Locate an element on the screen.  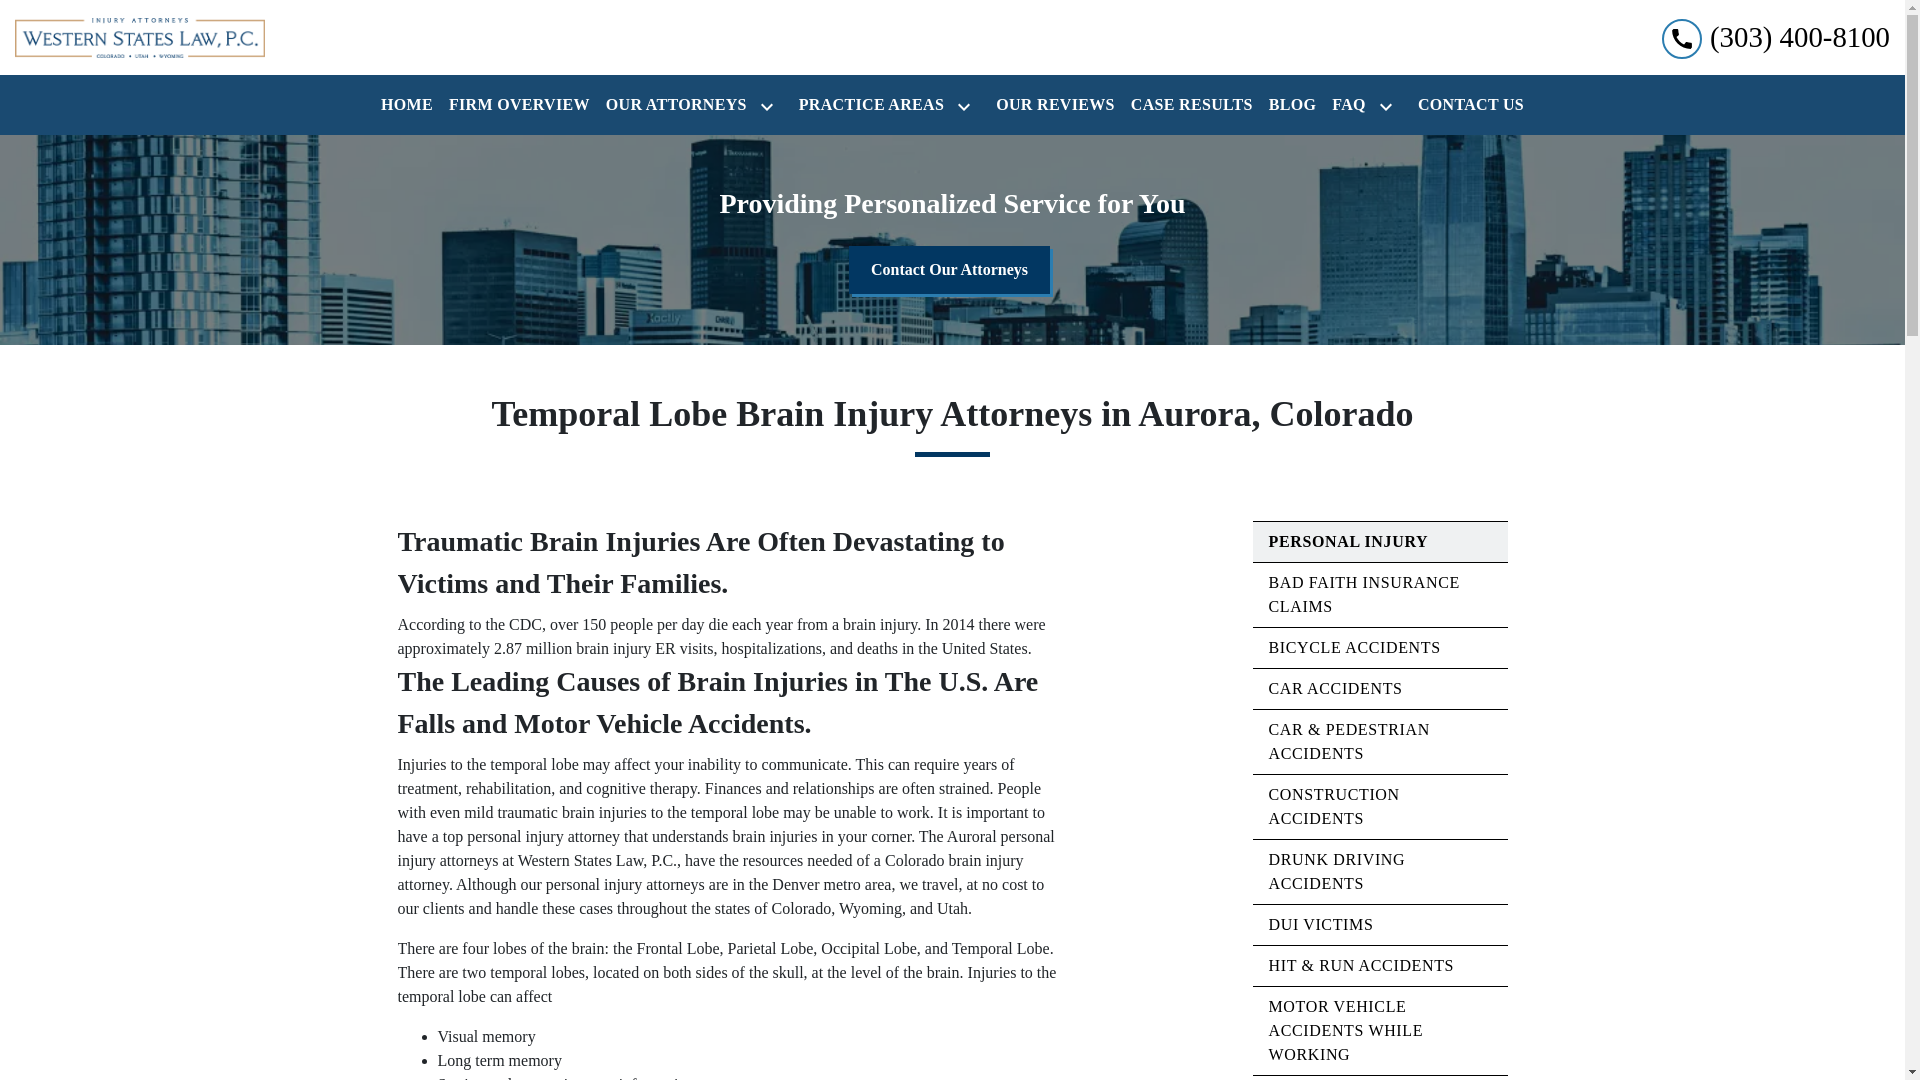
HOME is located at coordinates (406, 105).